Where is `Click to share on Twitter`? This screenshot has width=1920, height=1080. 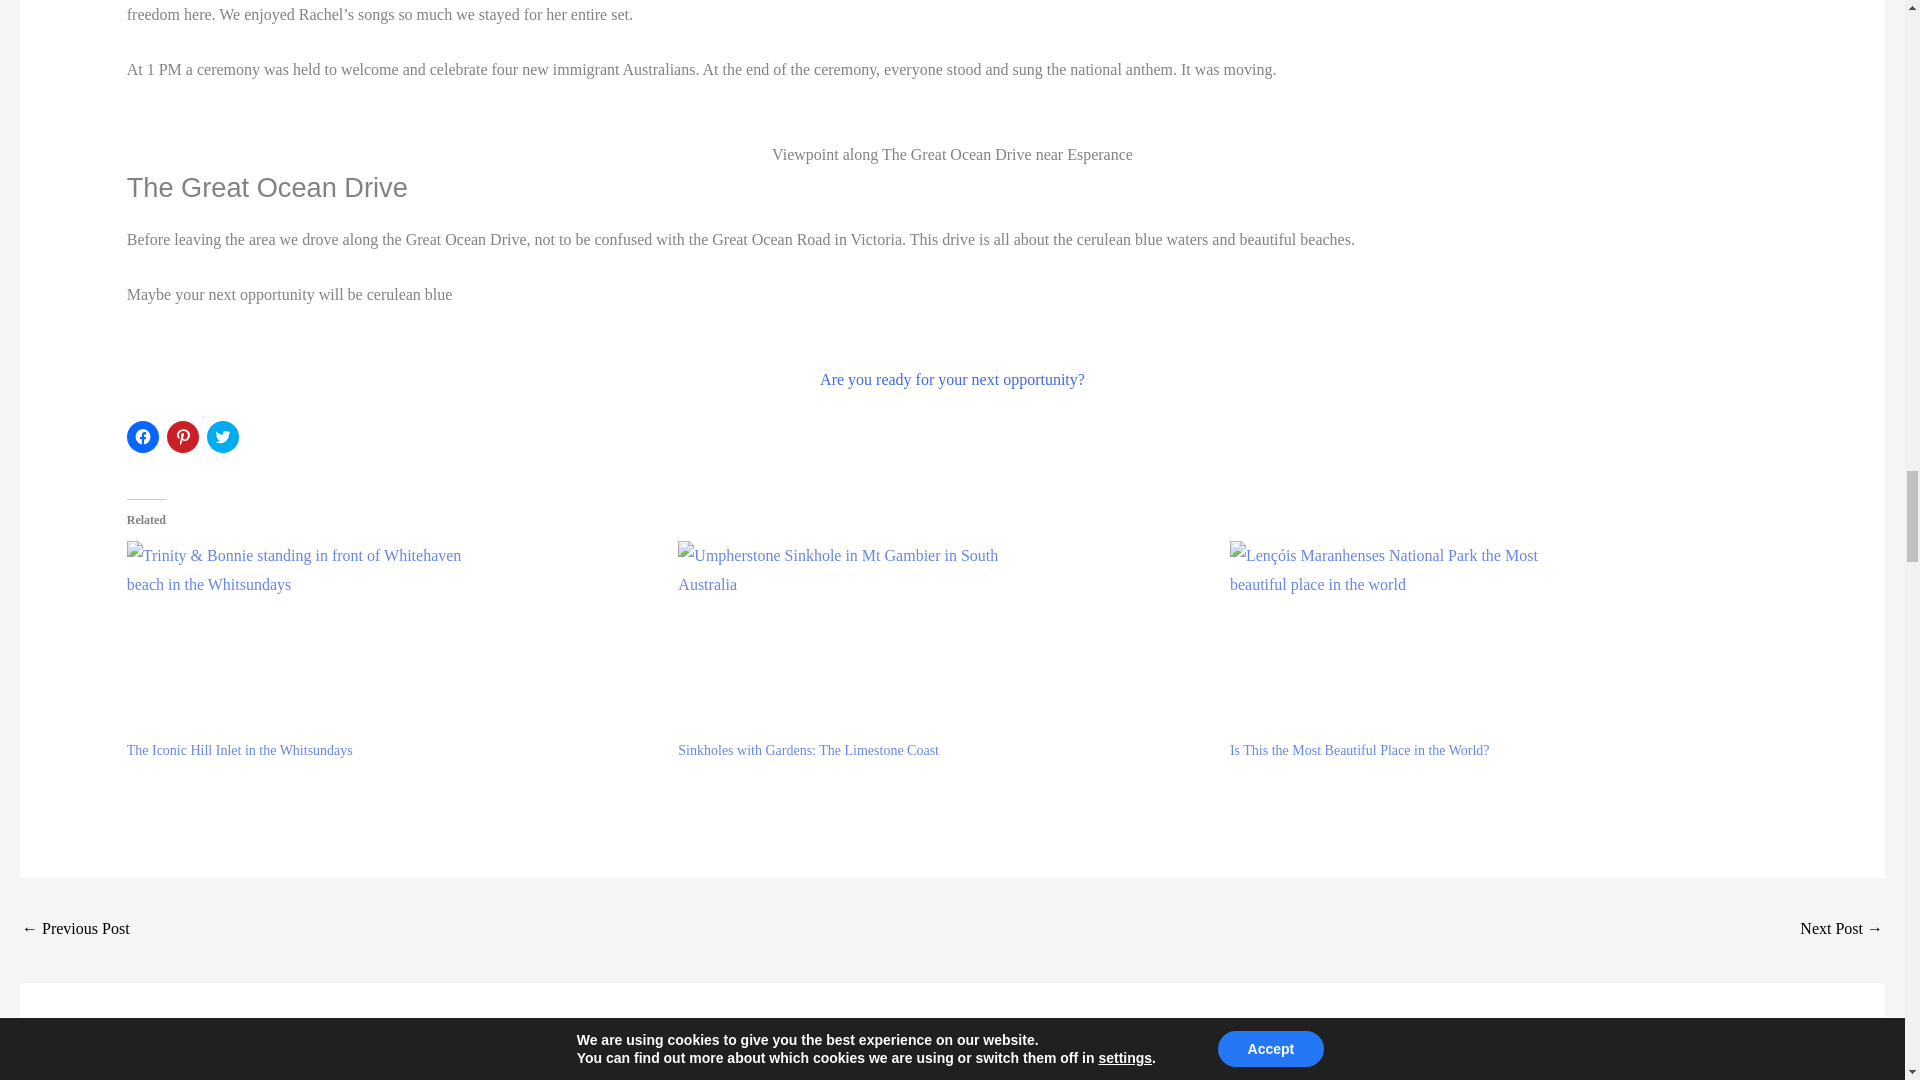 Click to share on Twitter is located at coordinates (222, 436).